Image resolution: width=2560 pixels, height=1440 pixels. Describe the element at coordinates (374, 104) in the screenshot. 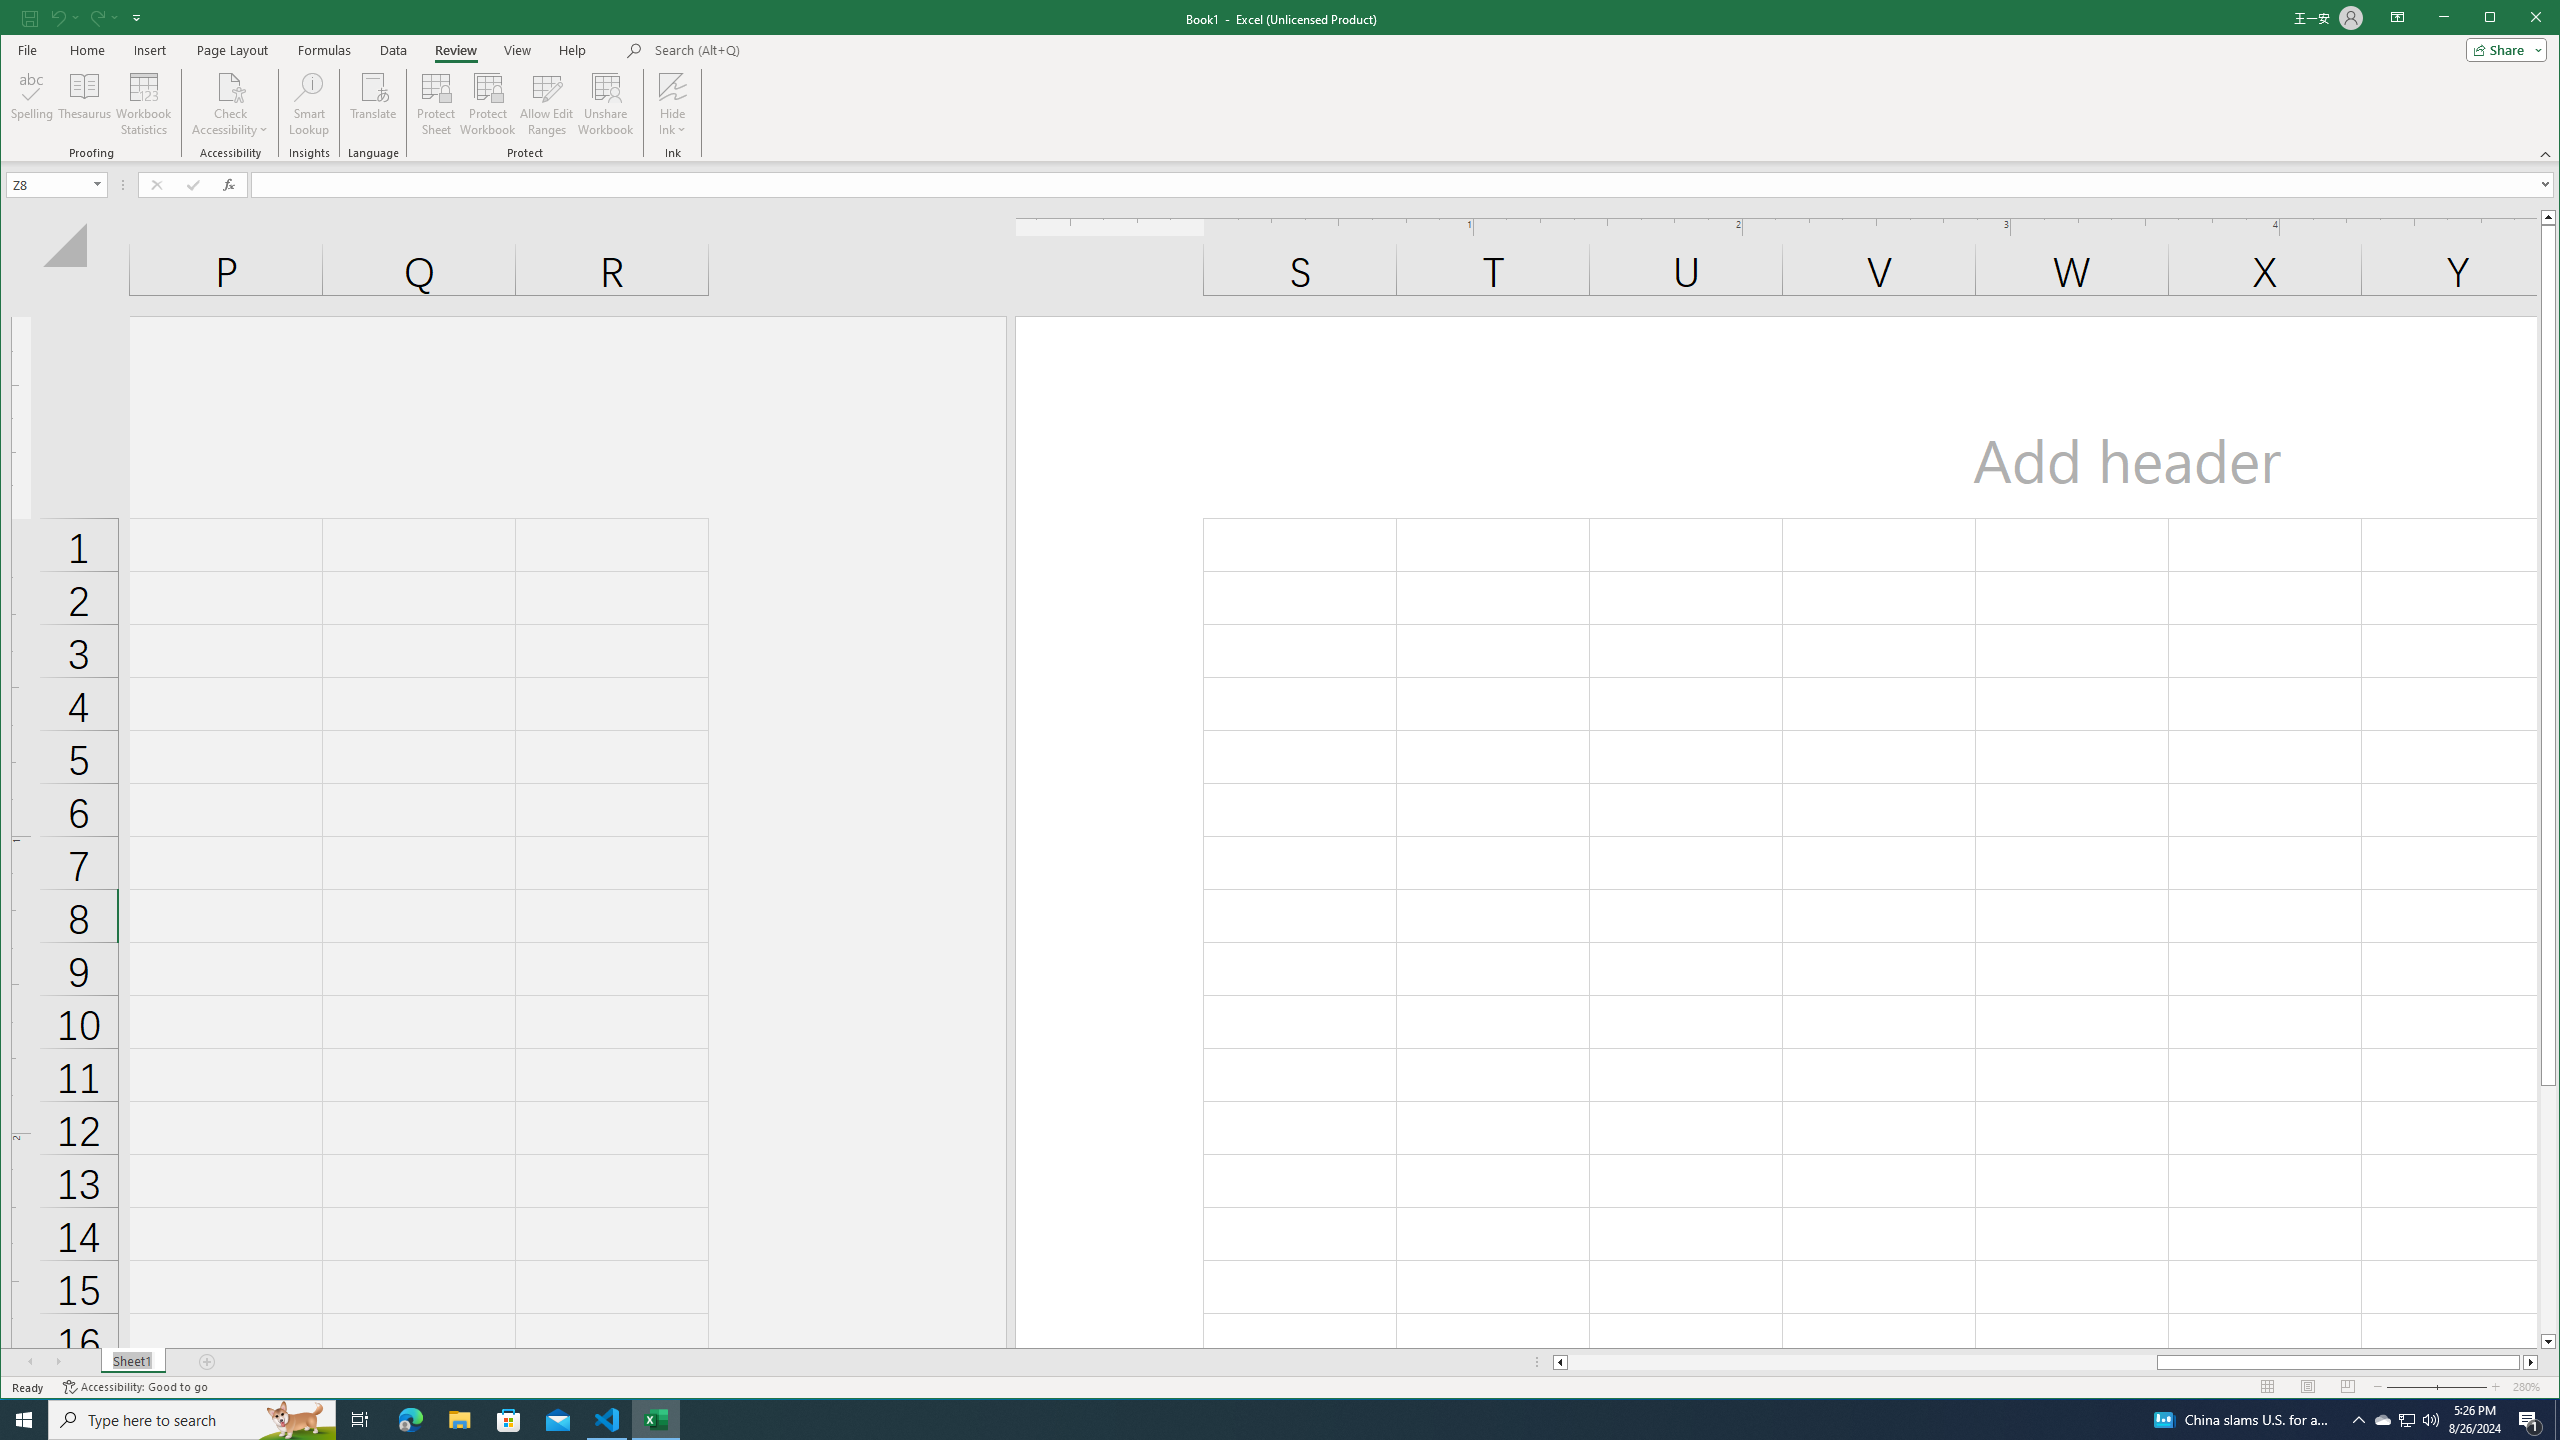

I see `Translate` at that location.